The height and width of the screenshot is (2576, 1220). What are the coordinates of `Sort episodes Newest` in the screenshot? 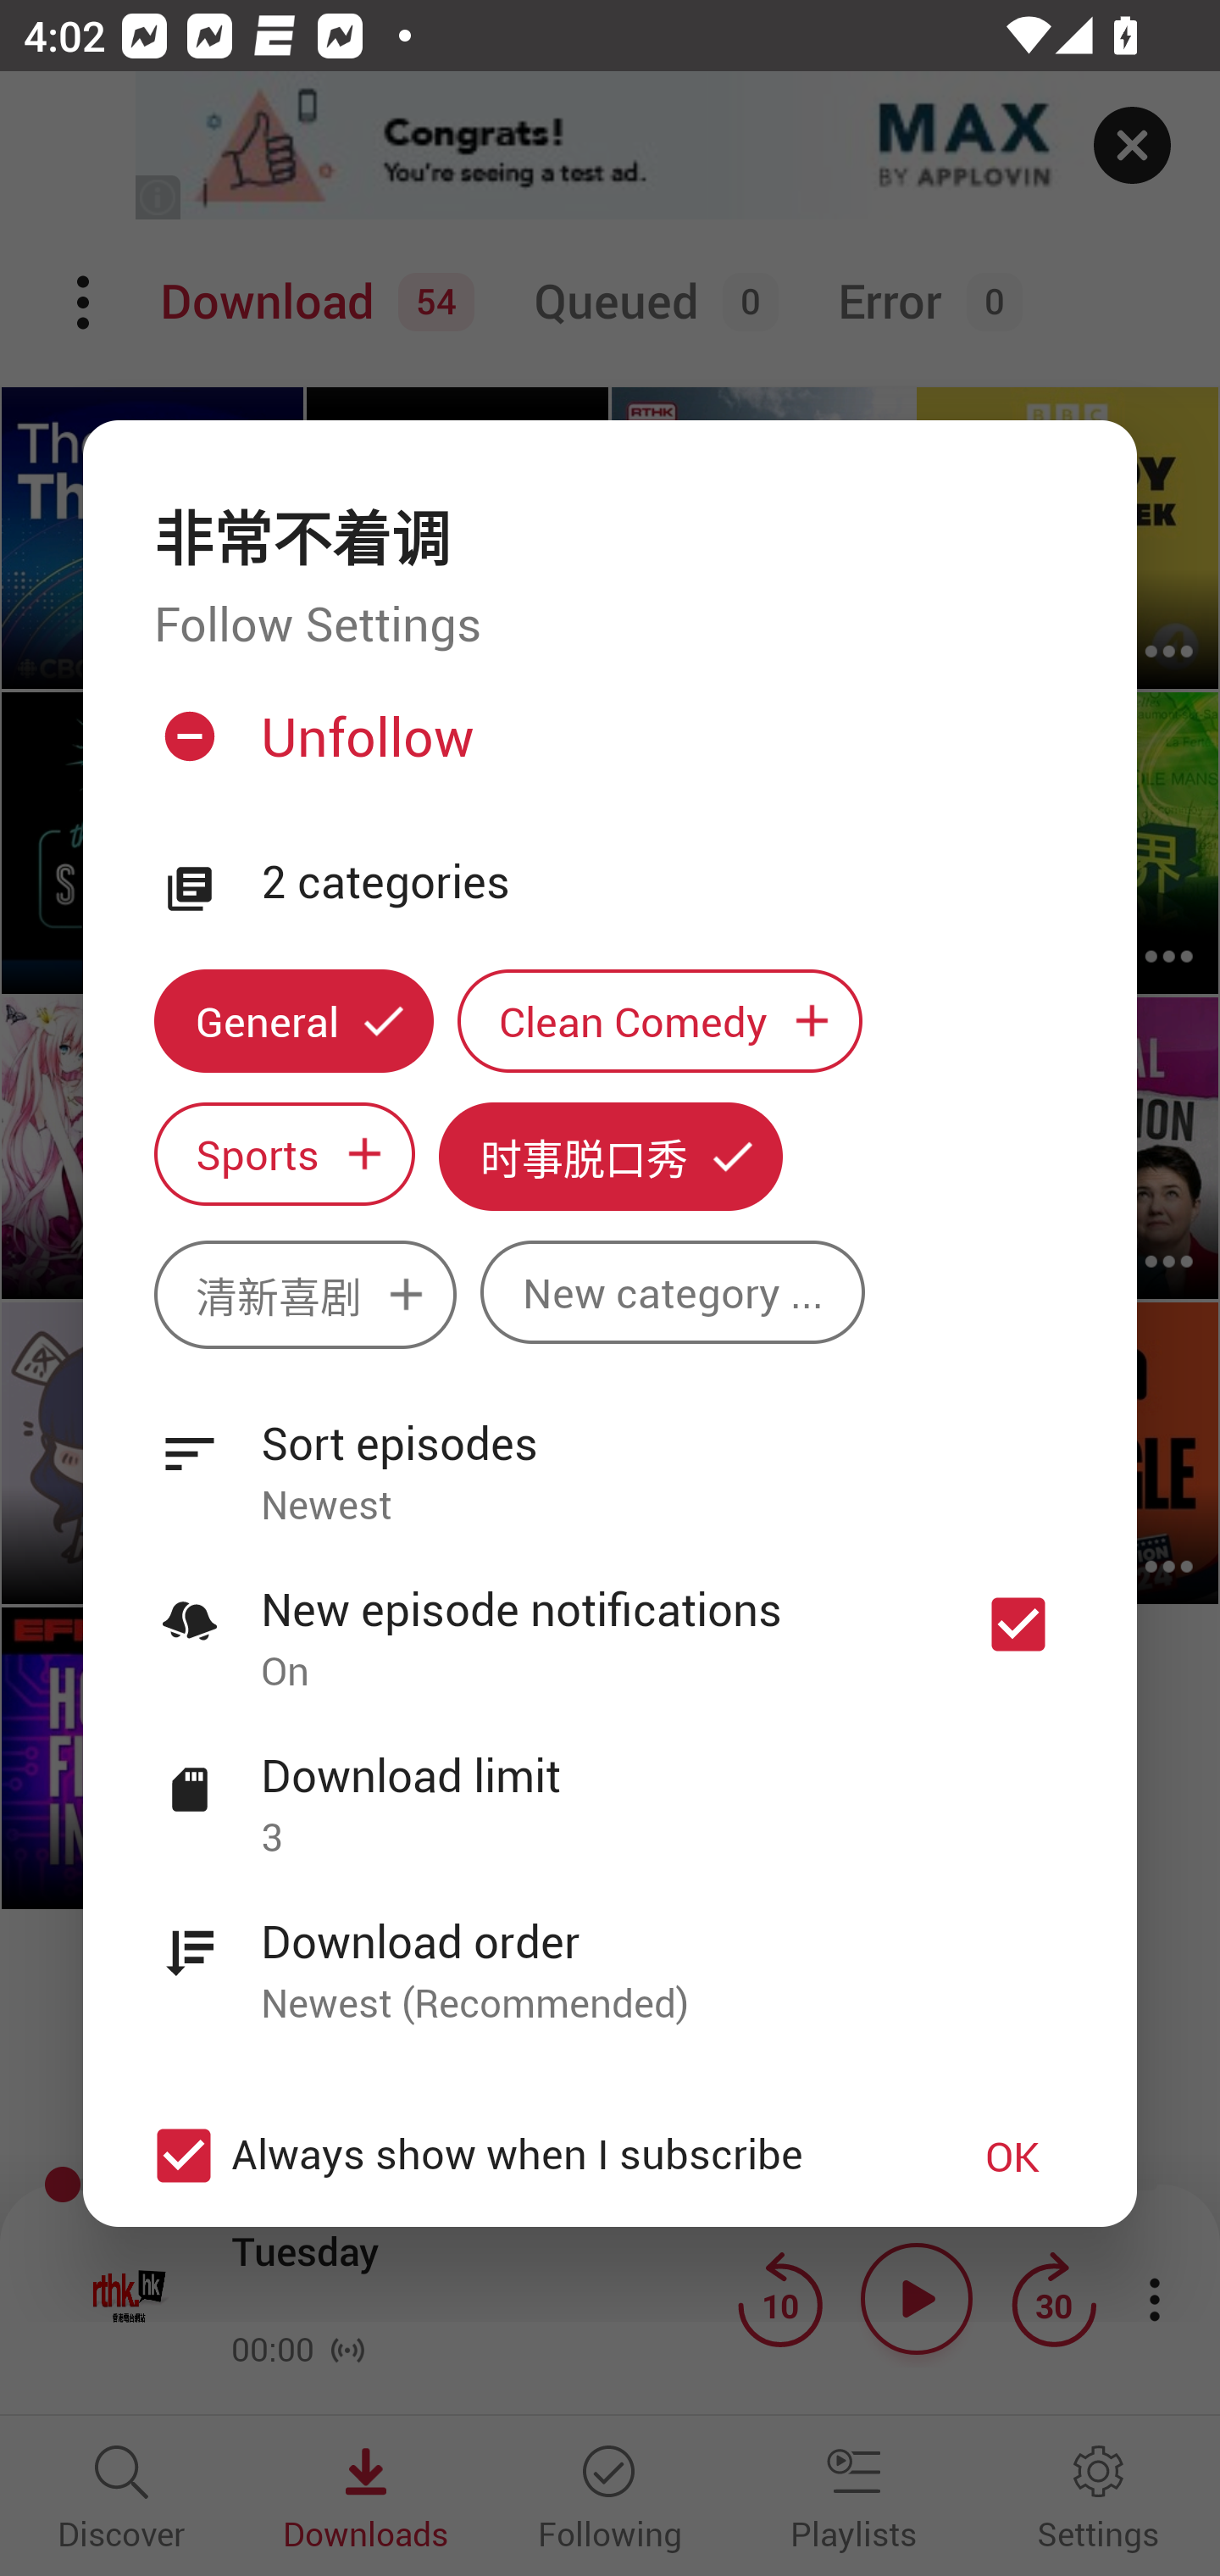 It's located at (610, 1455).